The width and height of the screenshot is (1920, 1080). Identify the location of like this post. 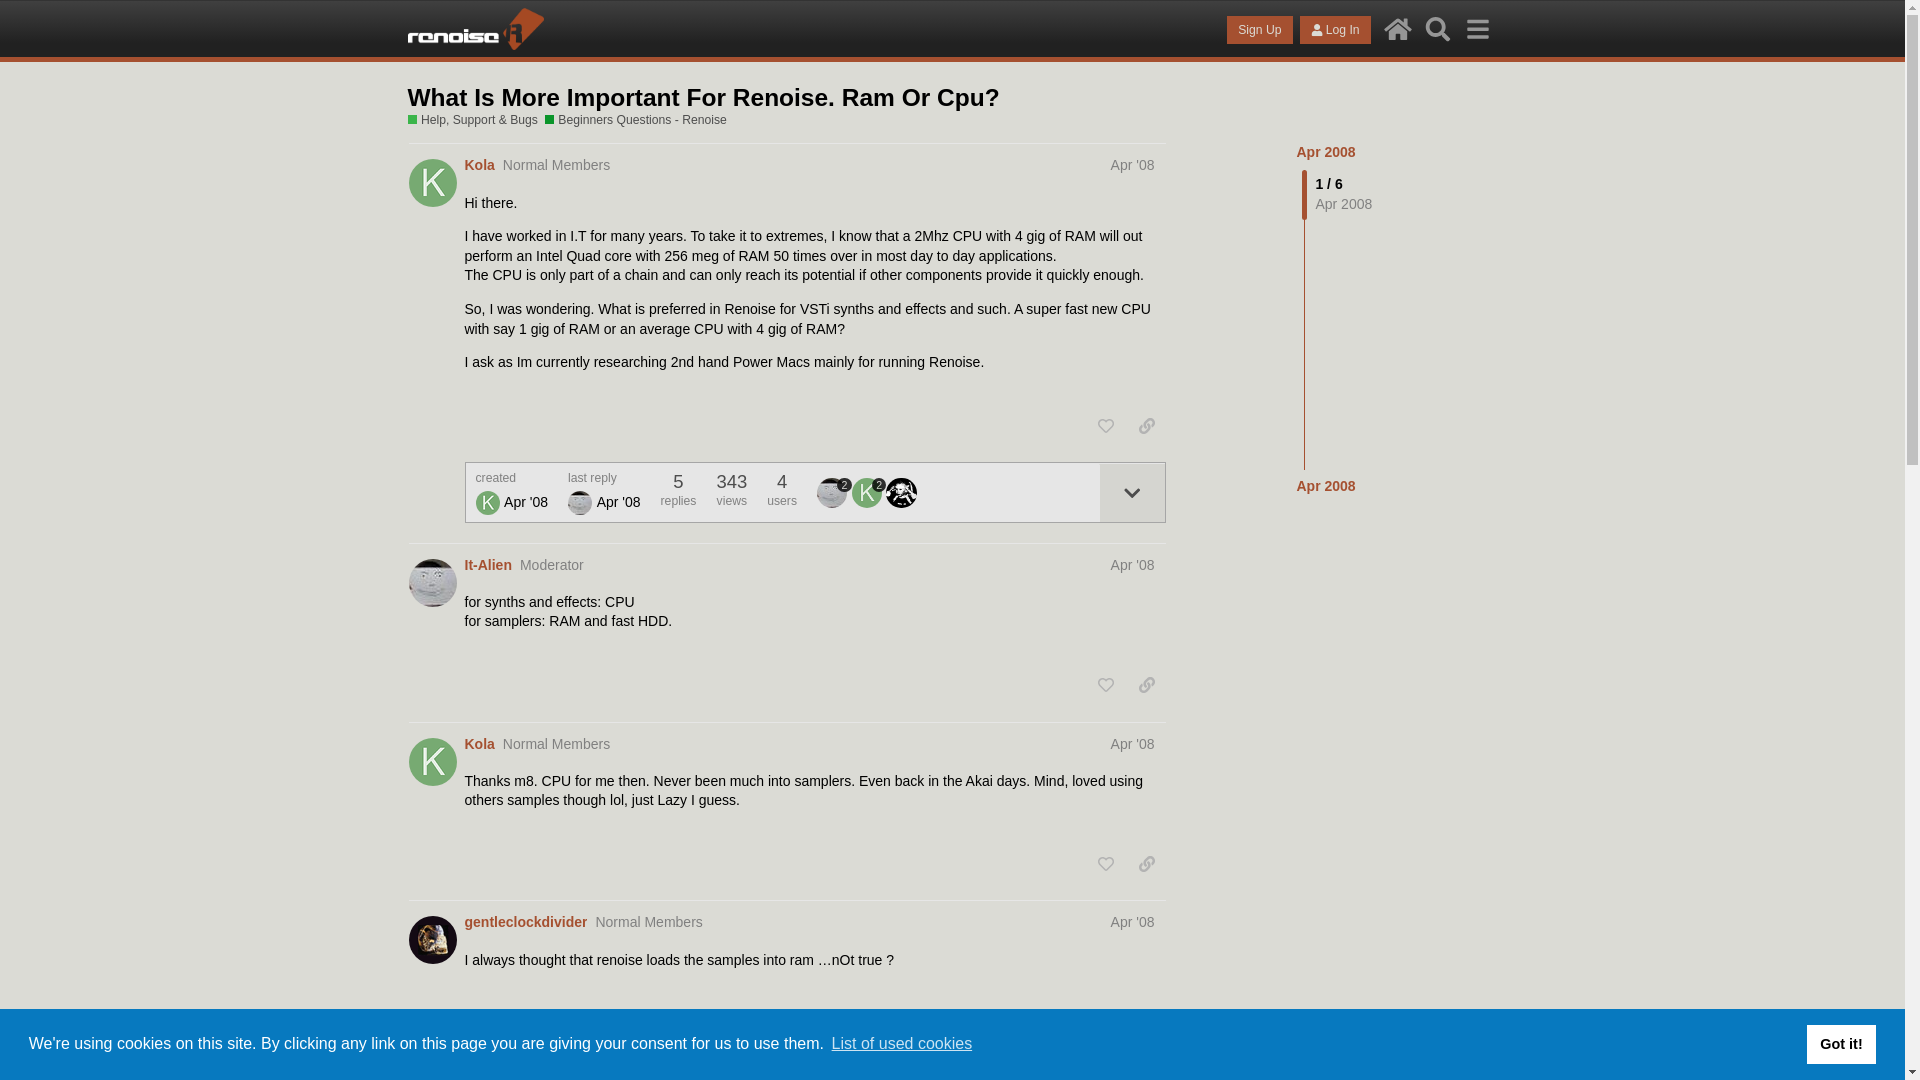
(1106, 426).